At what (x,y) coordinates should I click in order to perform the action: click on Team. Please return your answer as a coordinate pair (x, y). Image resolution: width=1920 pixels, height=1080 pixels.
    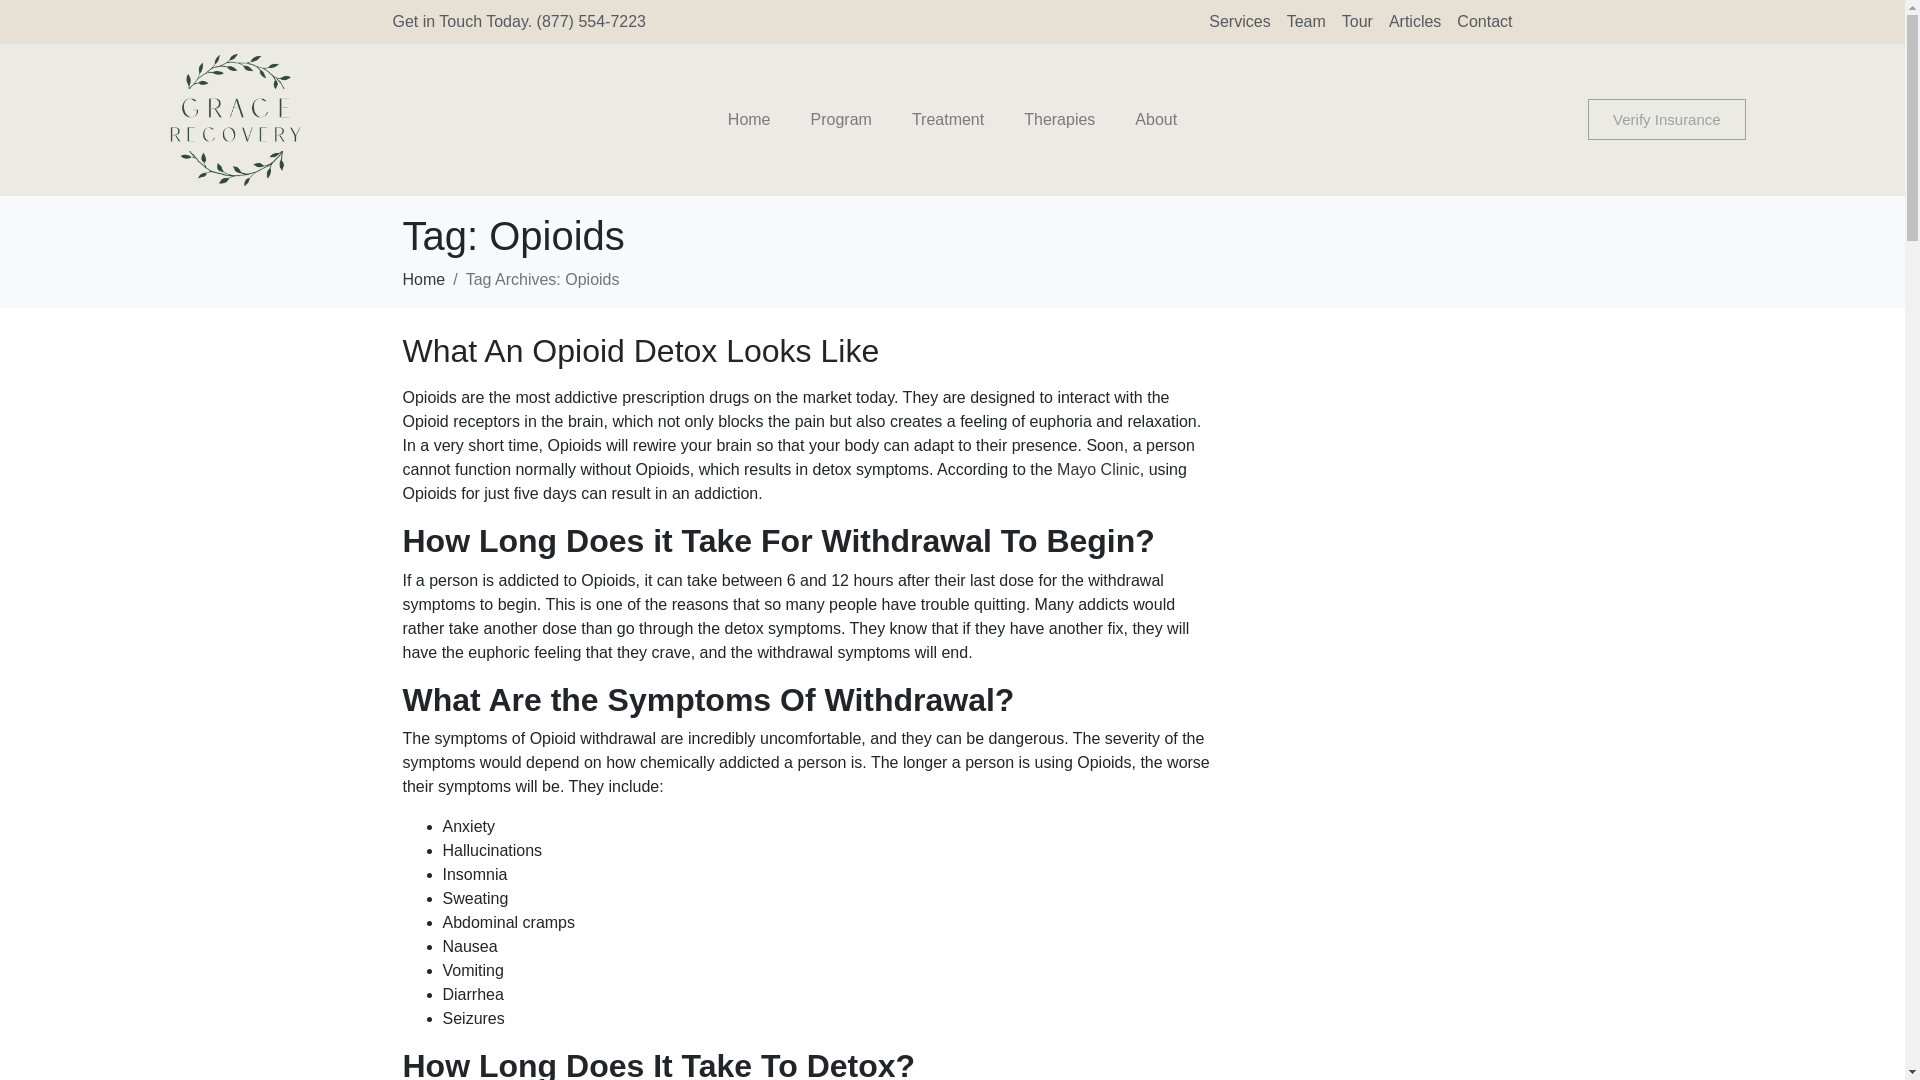
    Looking at the image, I should click on (1306, 21).